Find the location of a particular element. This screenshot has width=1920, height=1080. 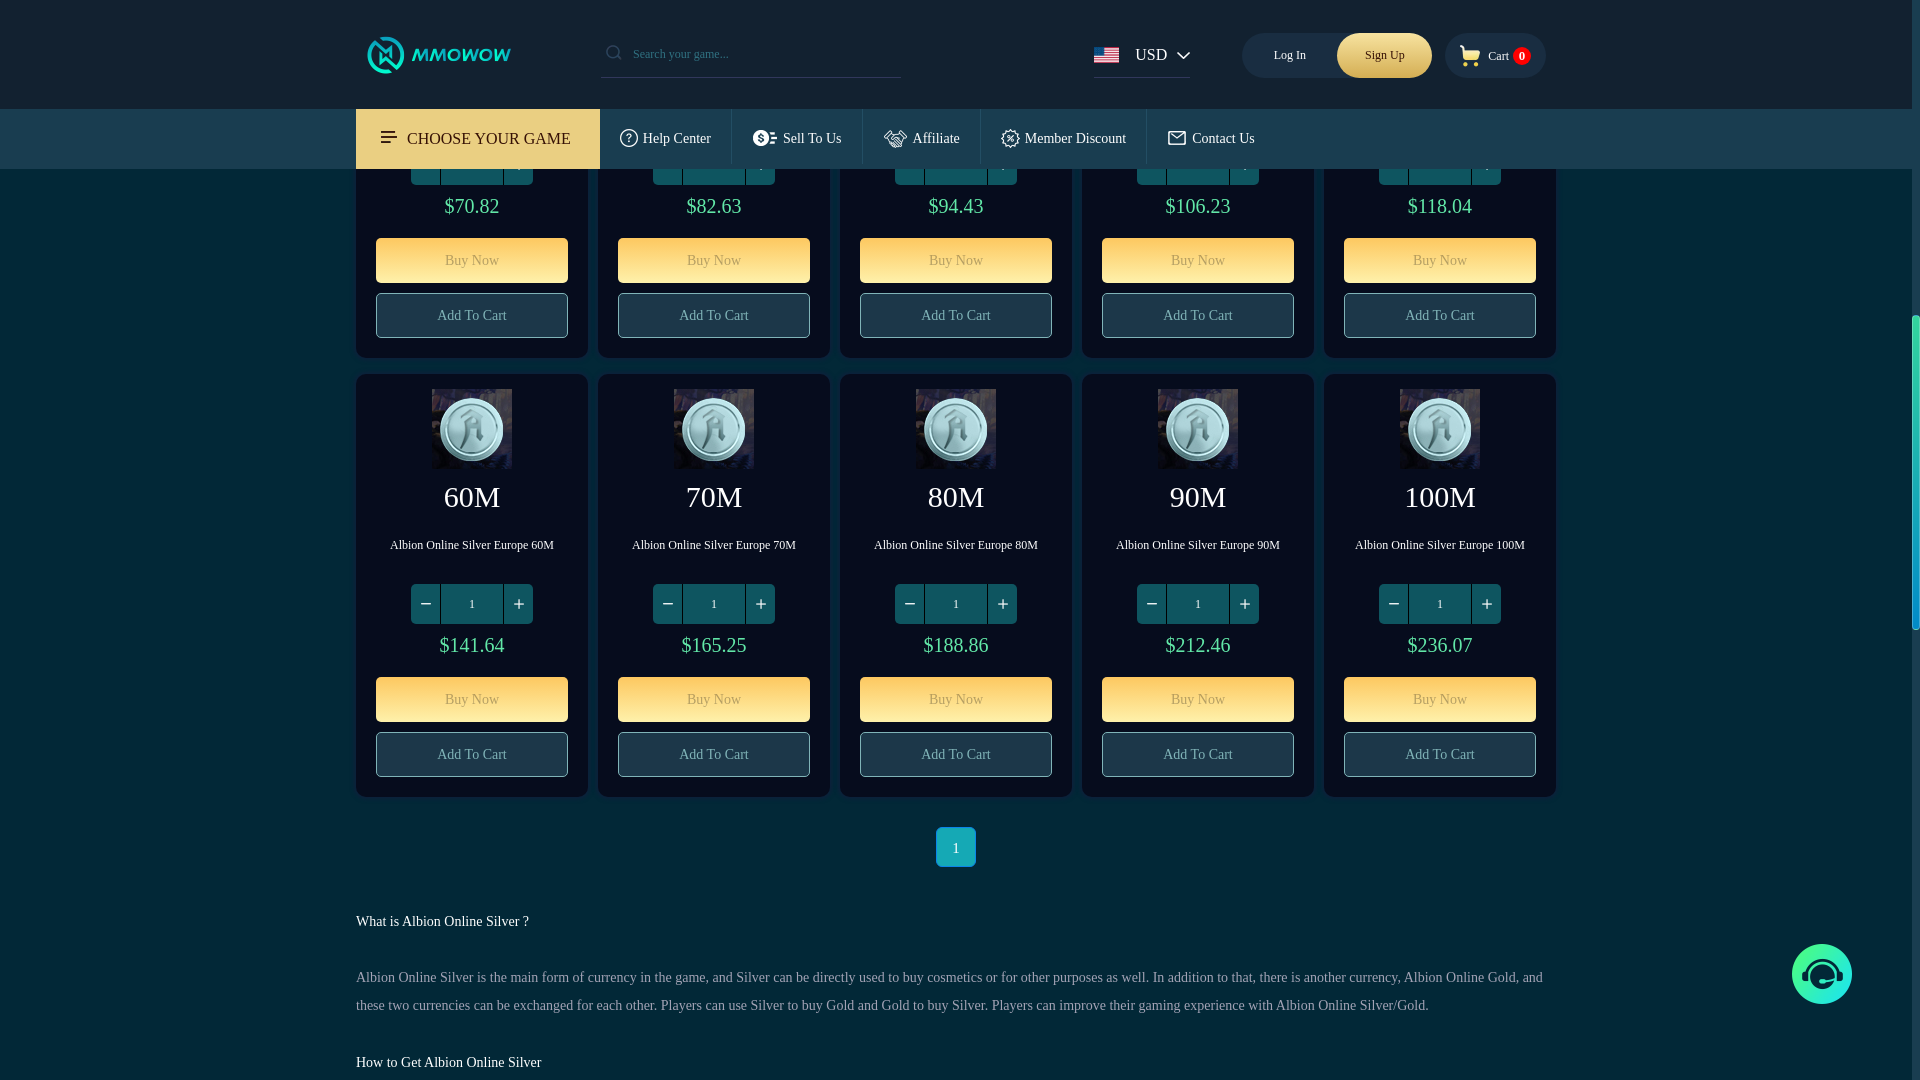

1 is located at coordinates (1198, 604).